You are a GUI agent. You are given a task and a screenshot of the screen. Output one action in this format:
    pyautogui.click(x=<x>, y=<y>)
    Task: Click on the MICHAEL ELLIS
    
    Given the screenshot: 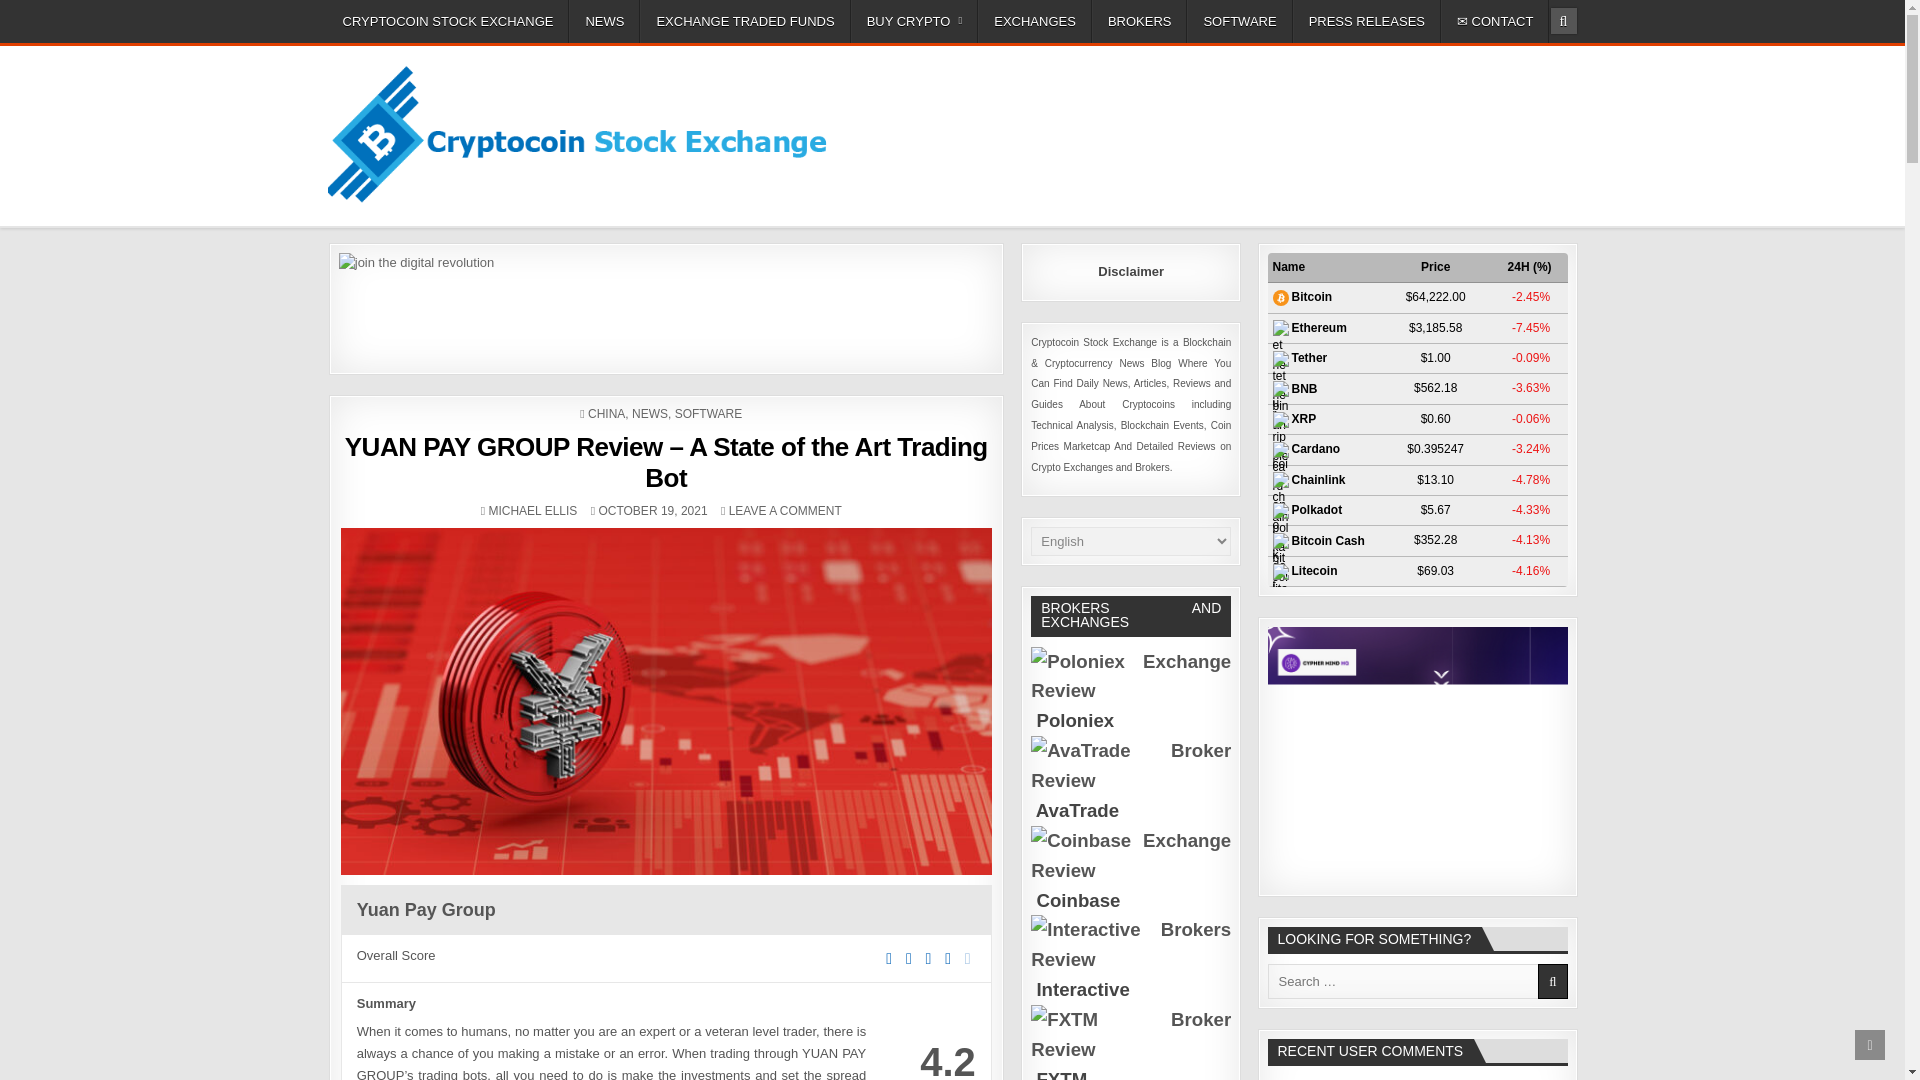 What is the action you would take?
    pyautogui.click(x=532, y=511)
    